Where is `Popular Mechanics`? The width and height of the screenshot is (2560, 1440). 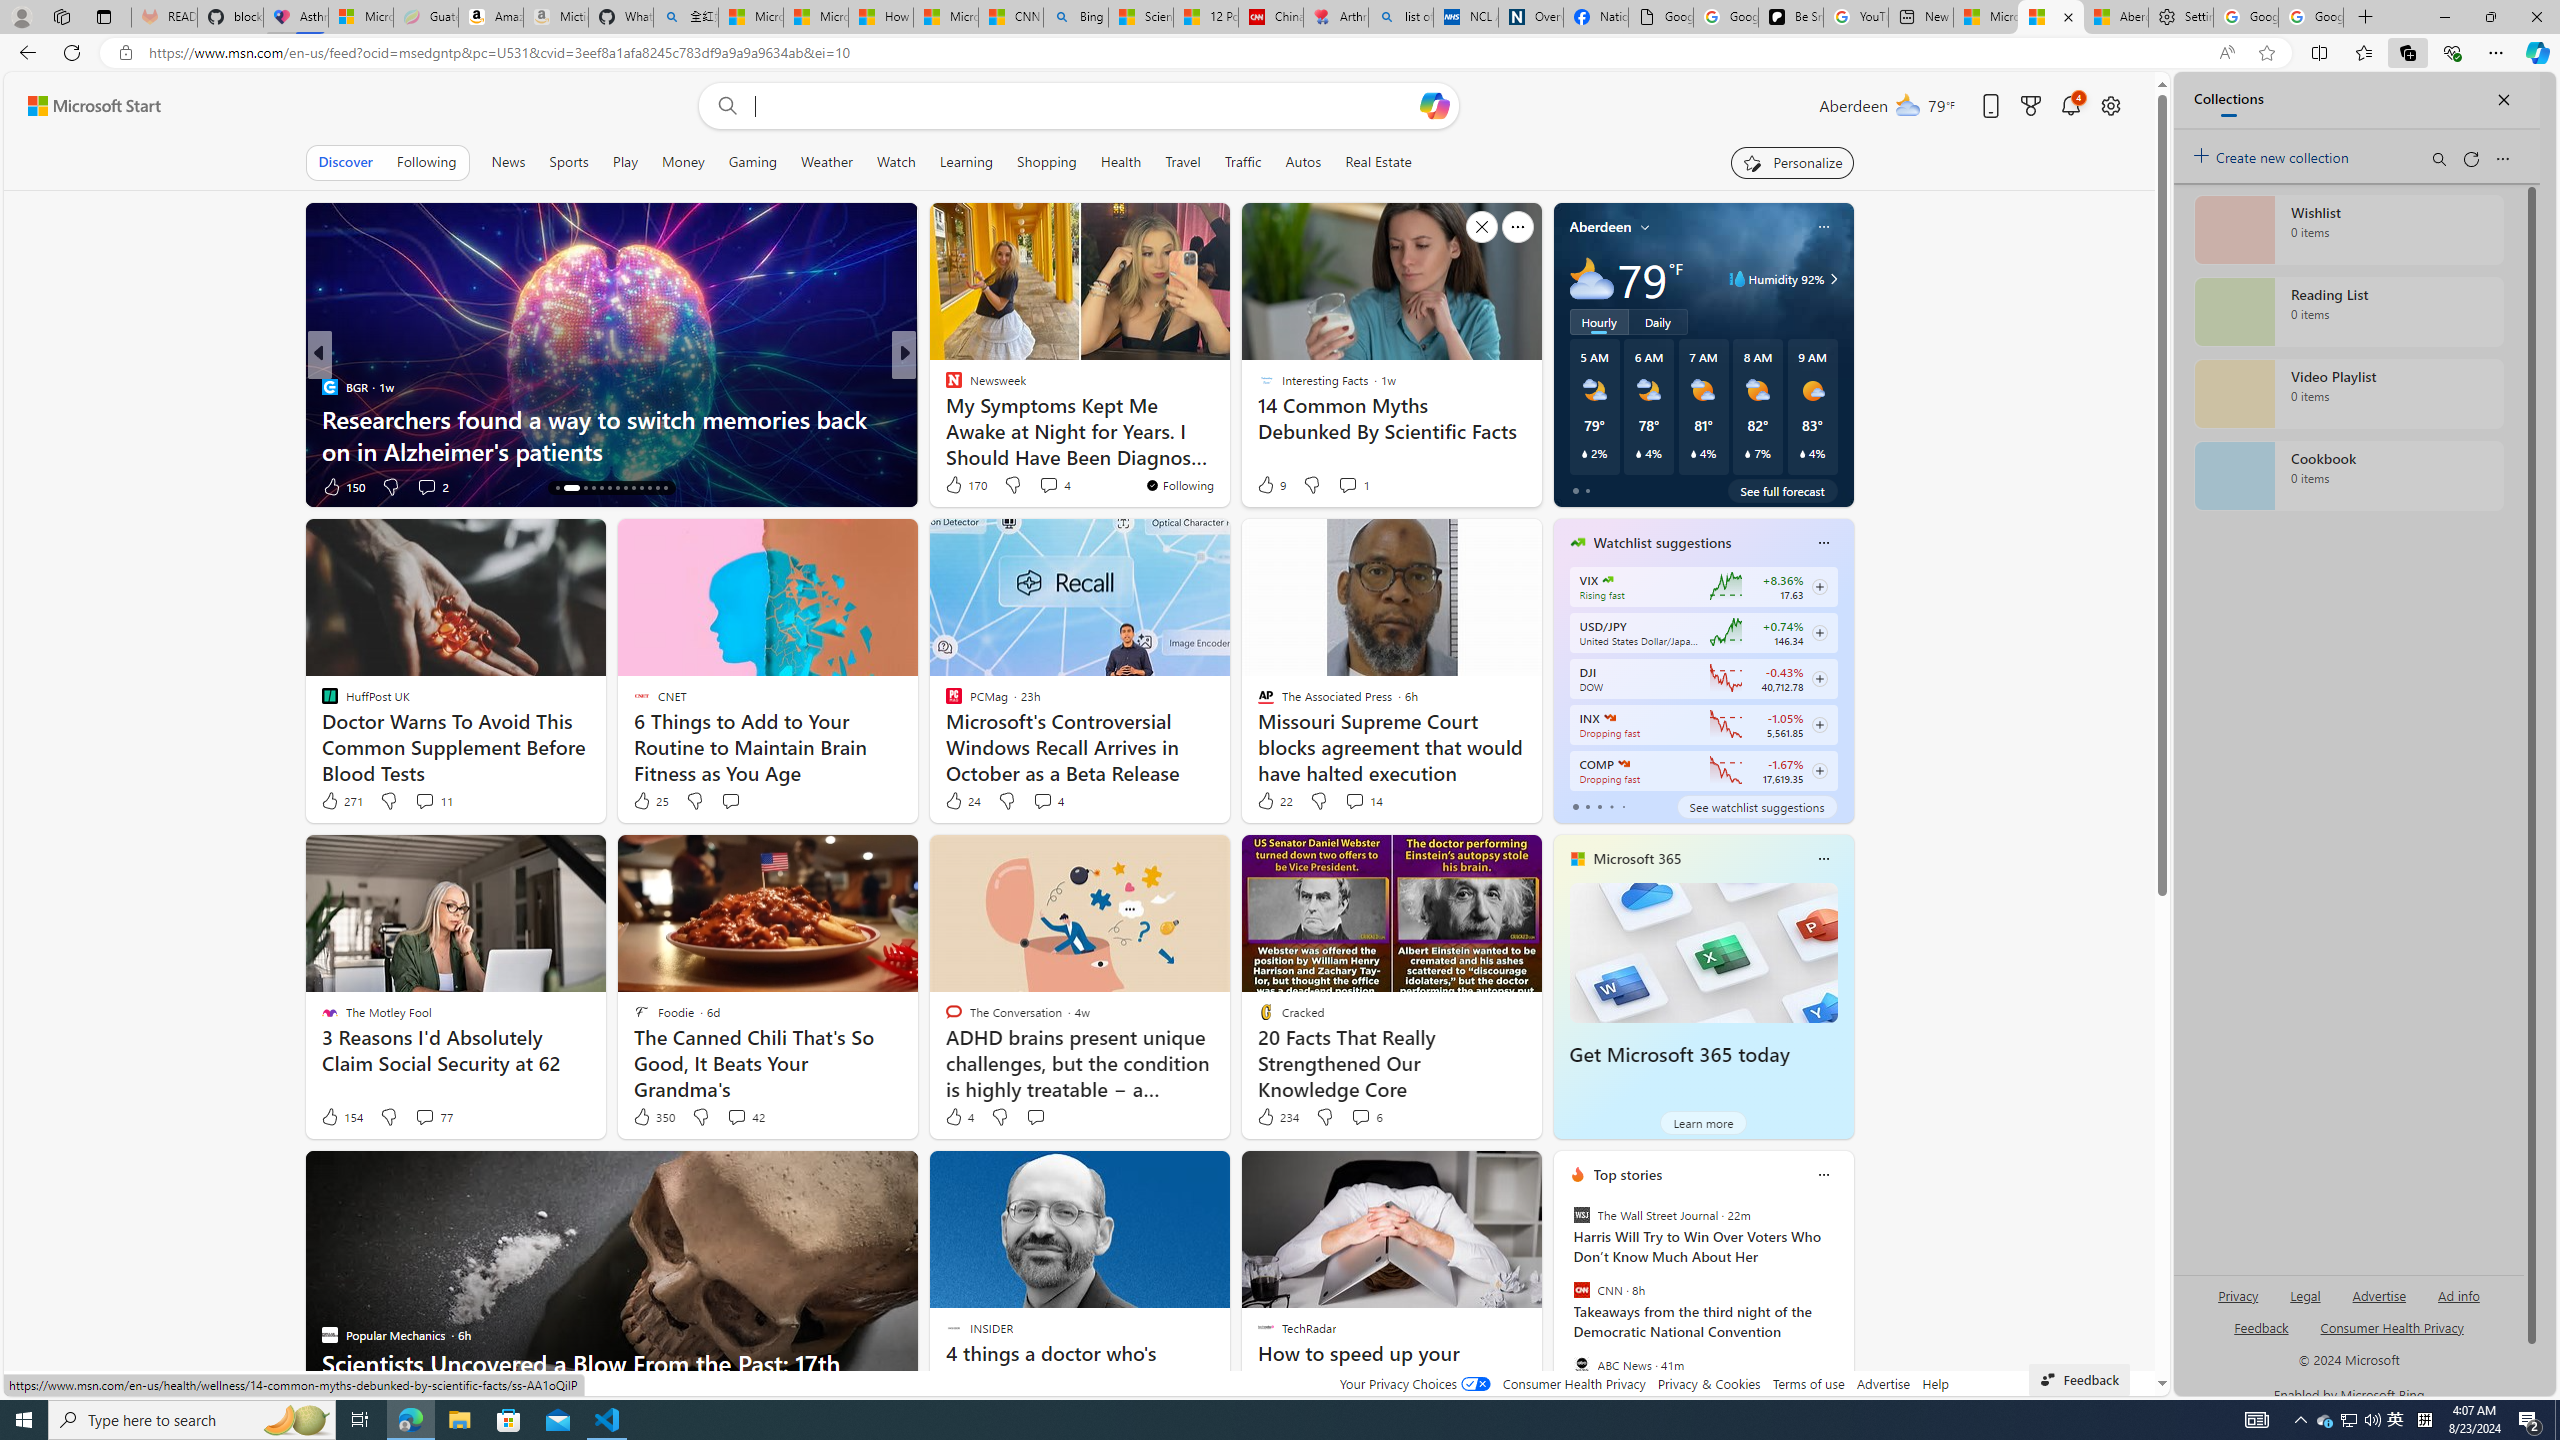
Popular Mechanics is located at coordinates (945, 386).